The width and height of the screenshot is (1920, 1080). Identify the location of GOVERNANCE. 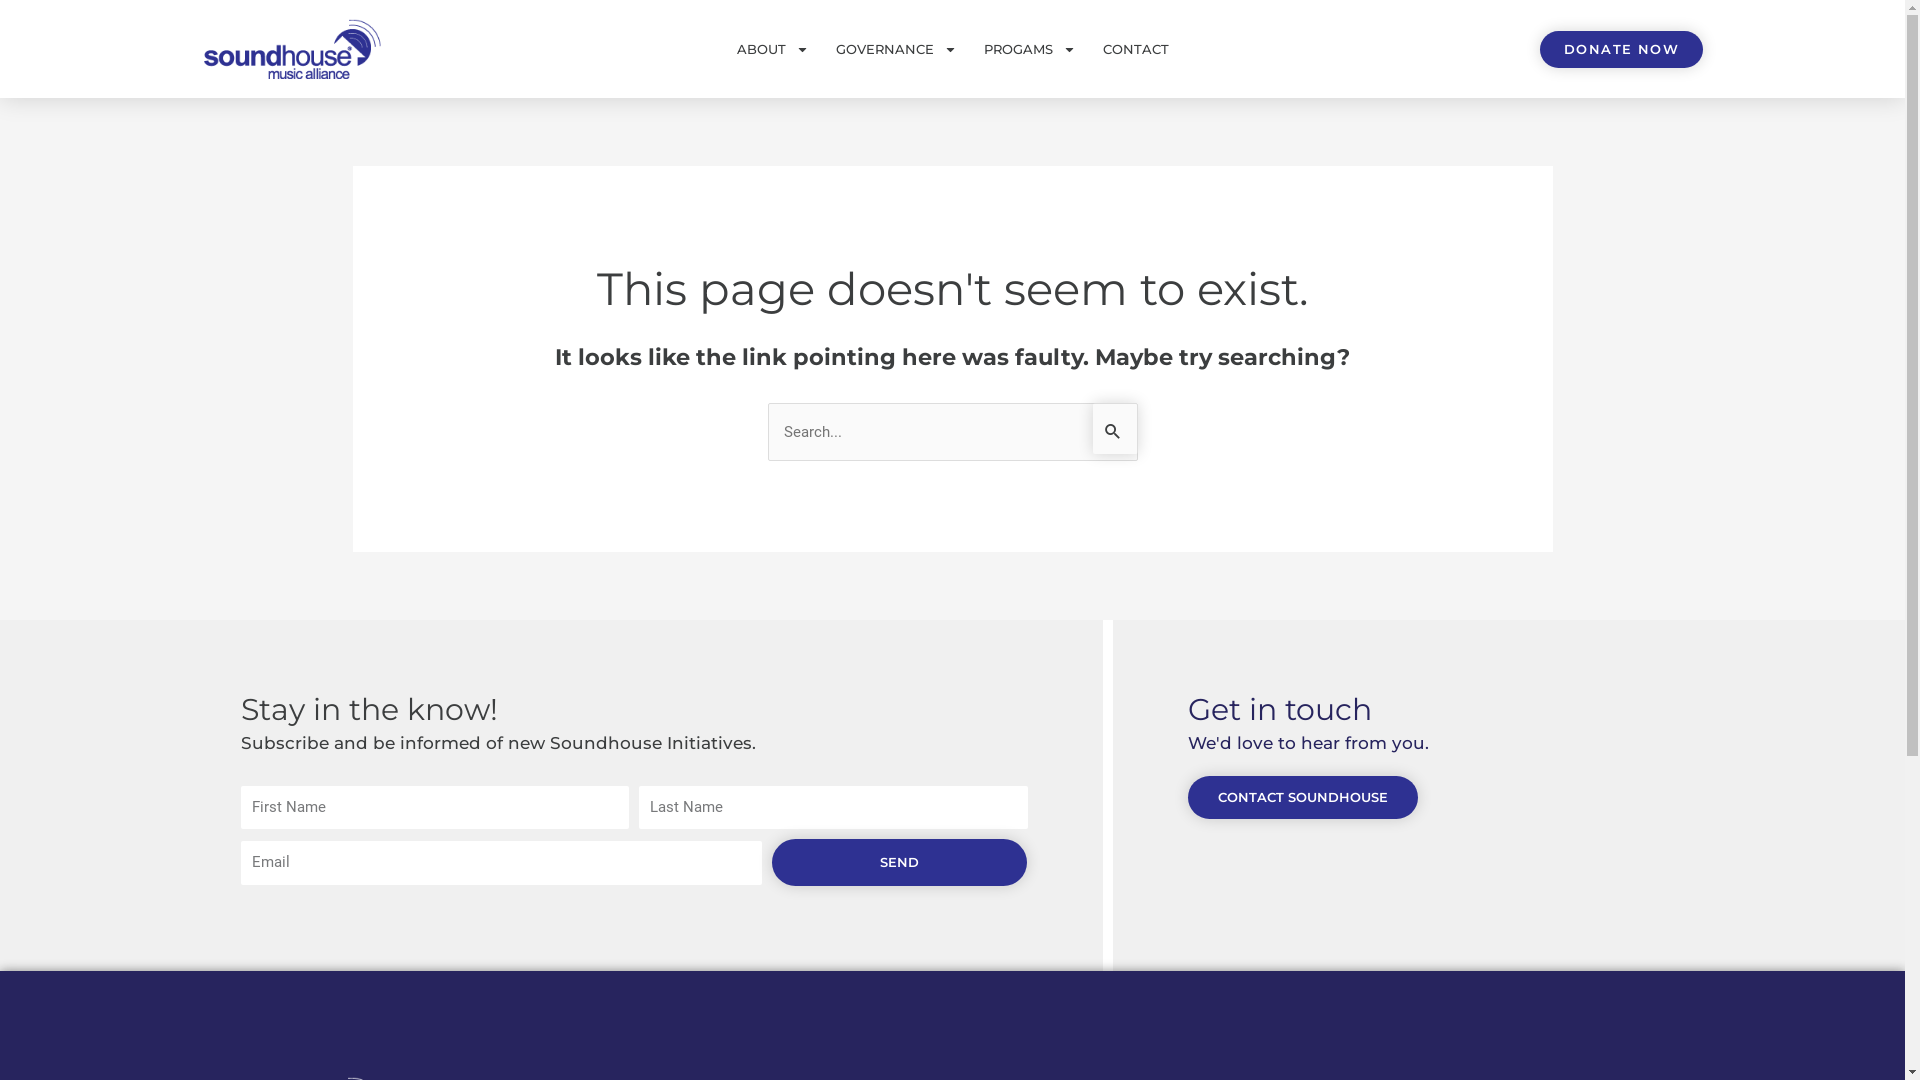
(896, 49).